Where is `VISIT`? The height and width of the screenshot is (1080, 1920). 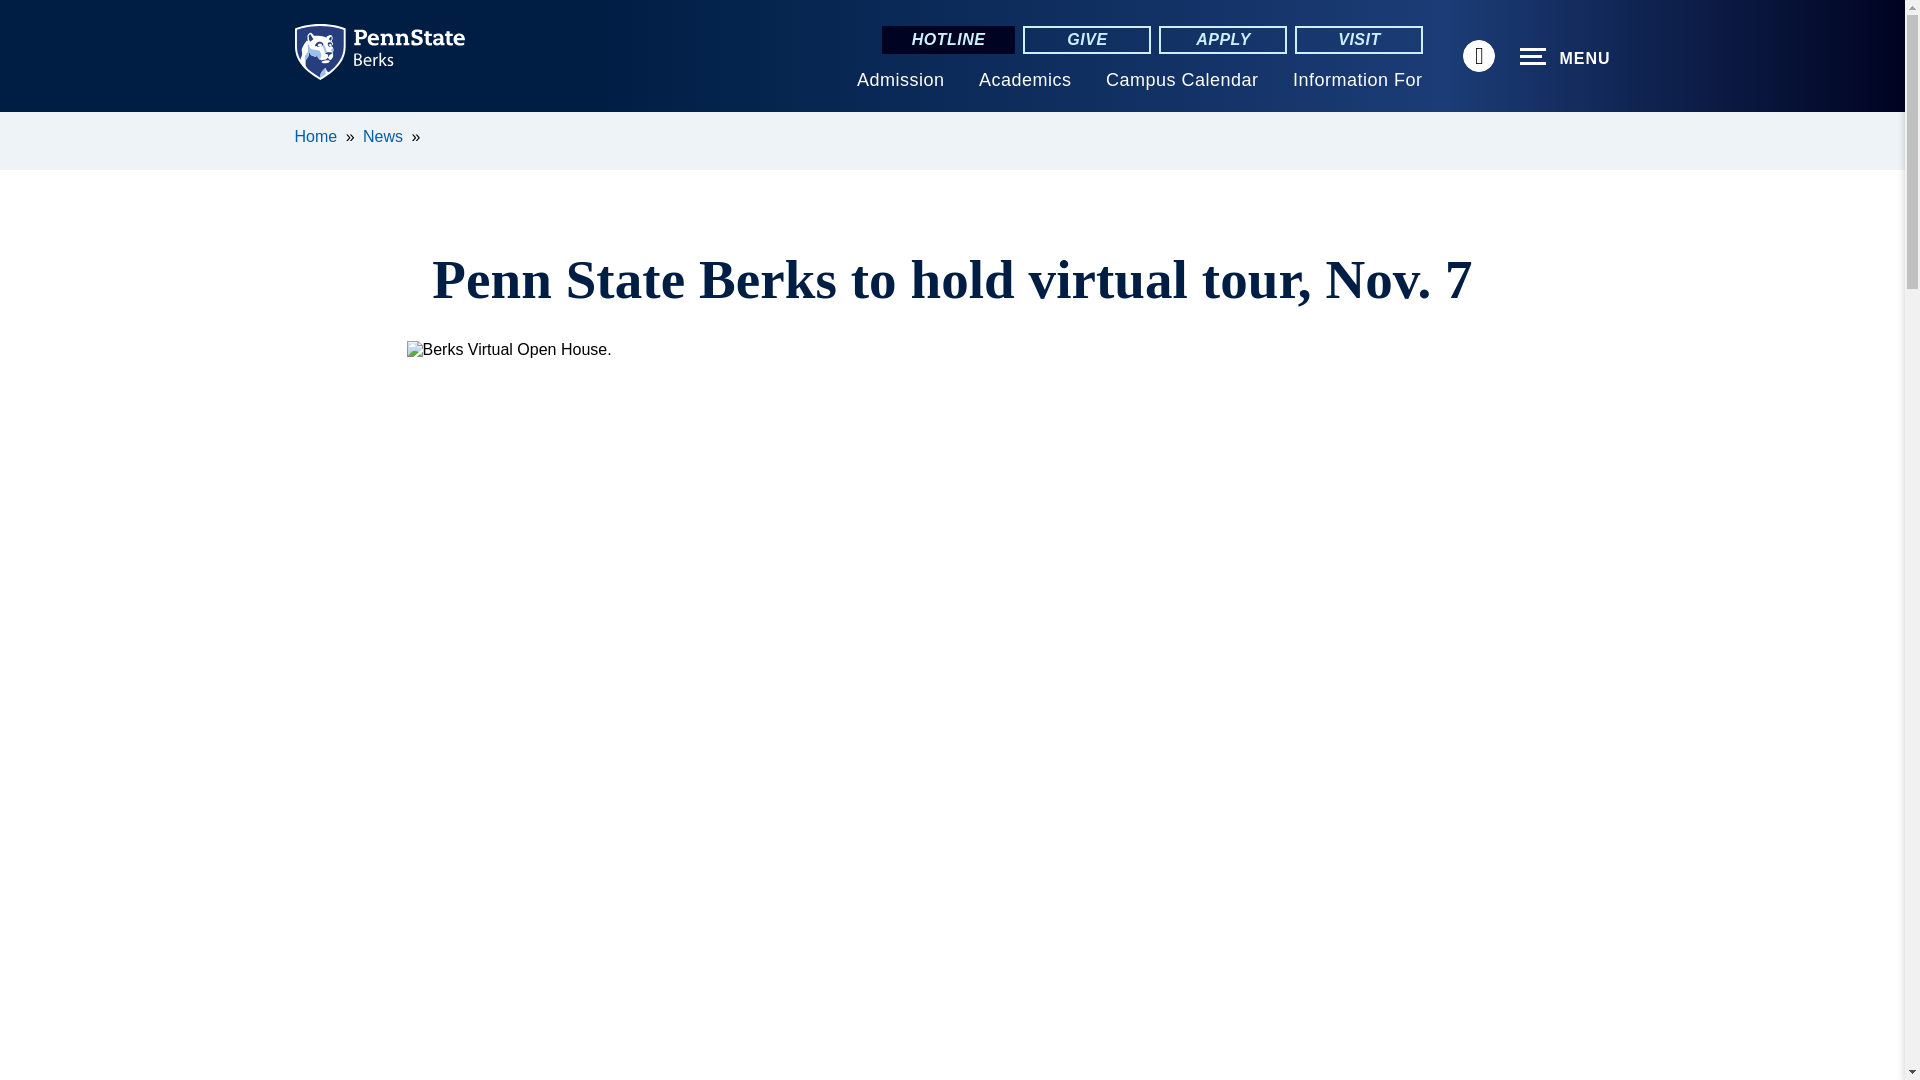 VISIT is located at coordinates (1358, 40).